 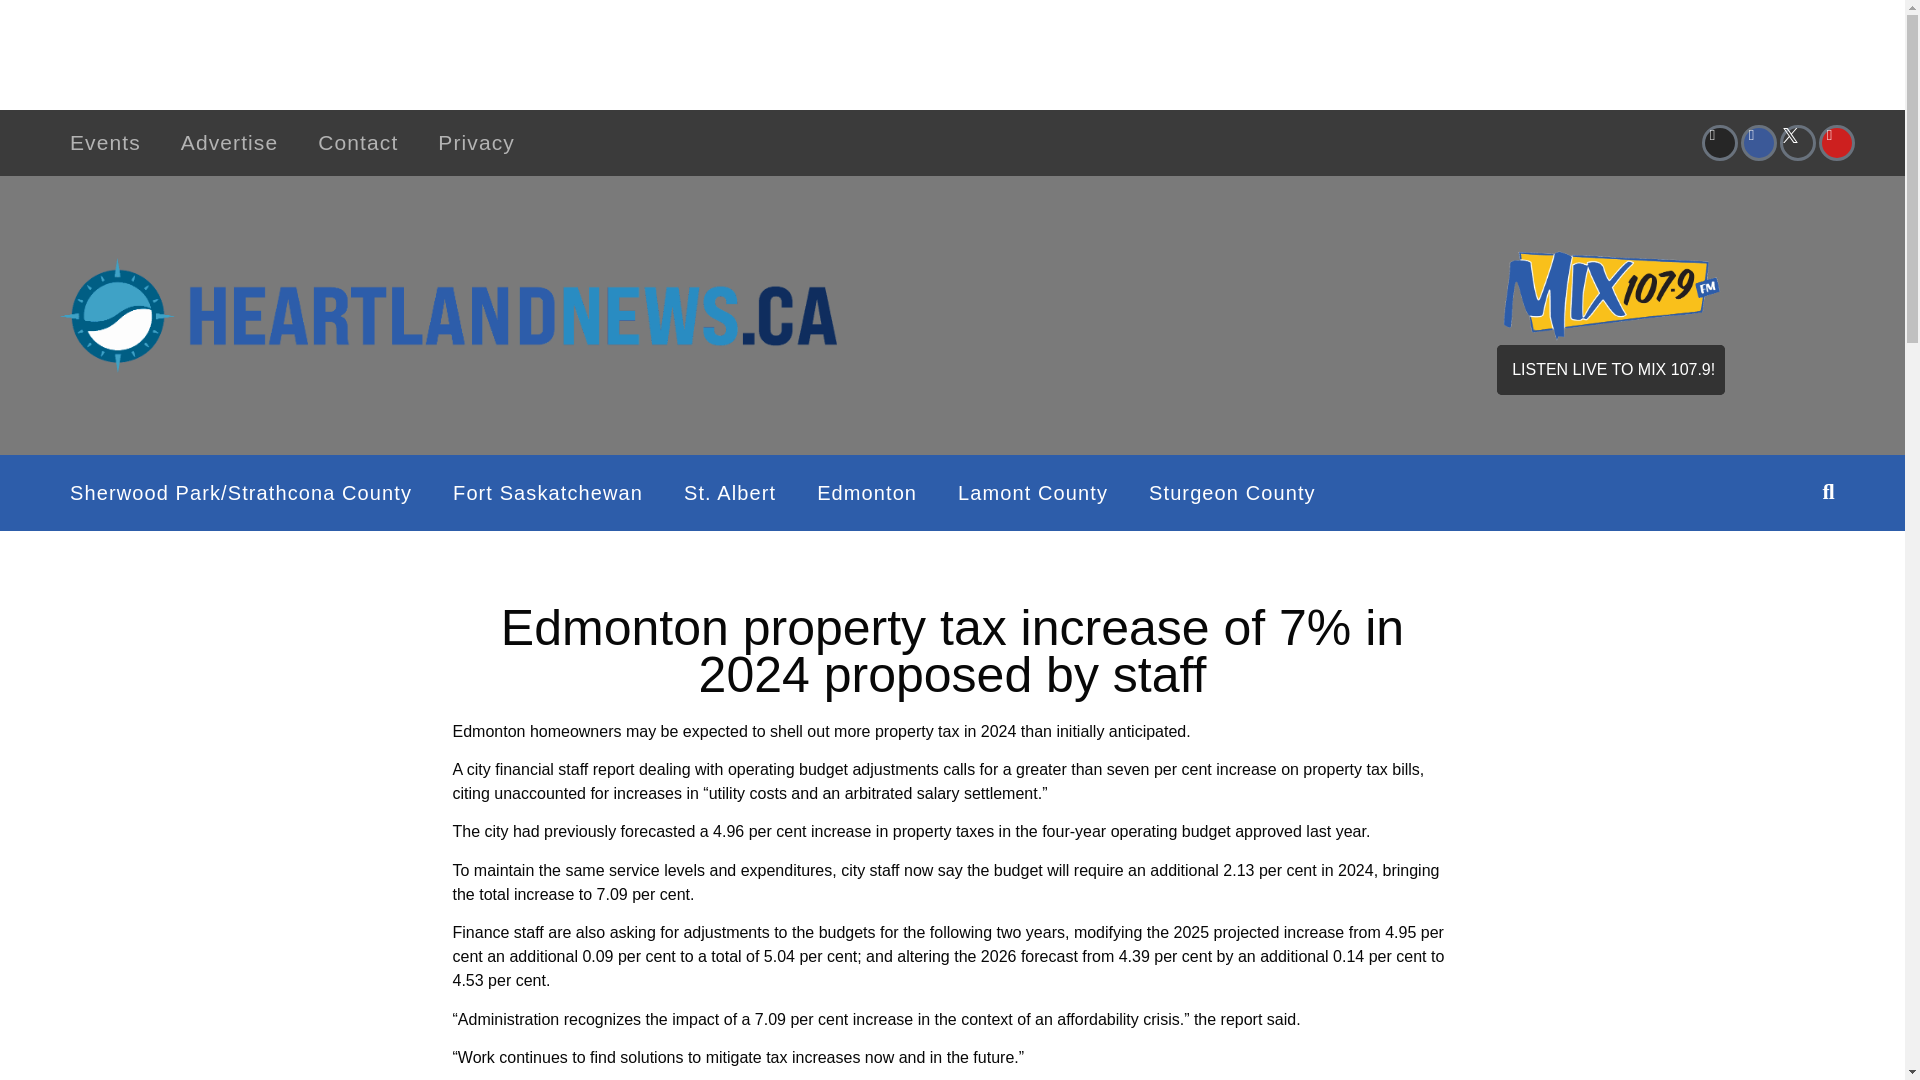 I want to click on Privacy, so click(x=476, y=142).